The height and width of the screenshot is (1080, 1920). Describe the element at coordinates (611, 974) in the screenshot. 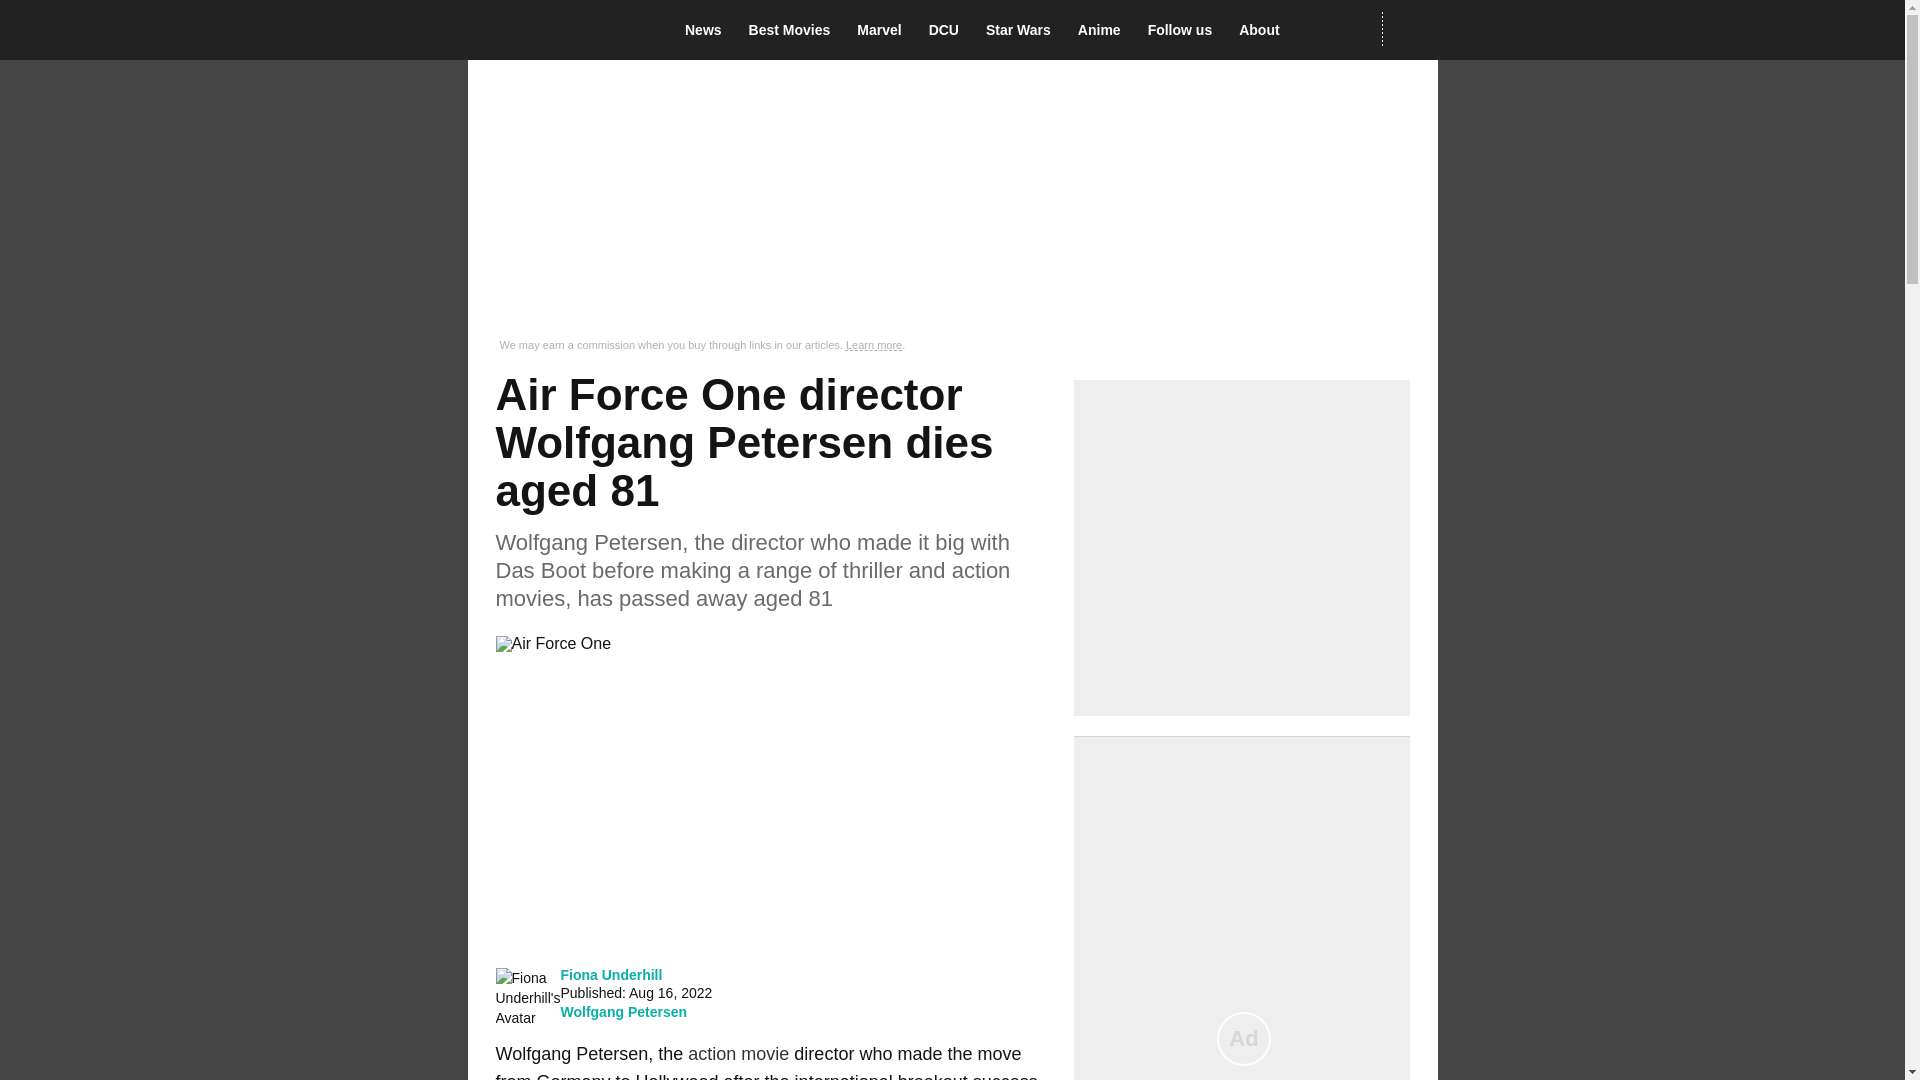

I see `Fiona Underhill` at that location.